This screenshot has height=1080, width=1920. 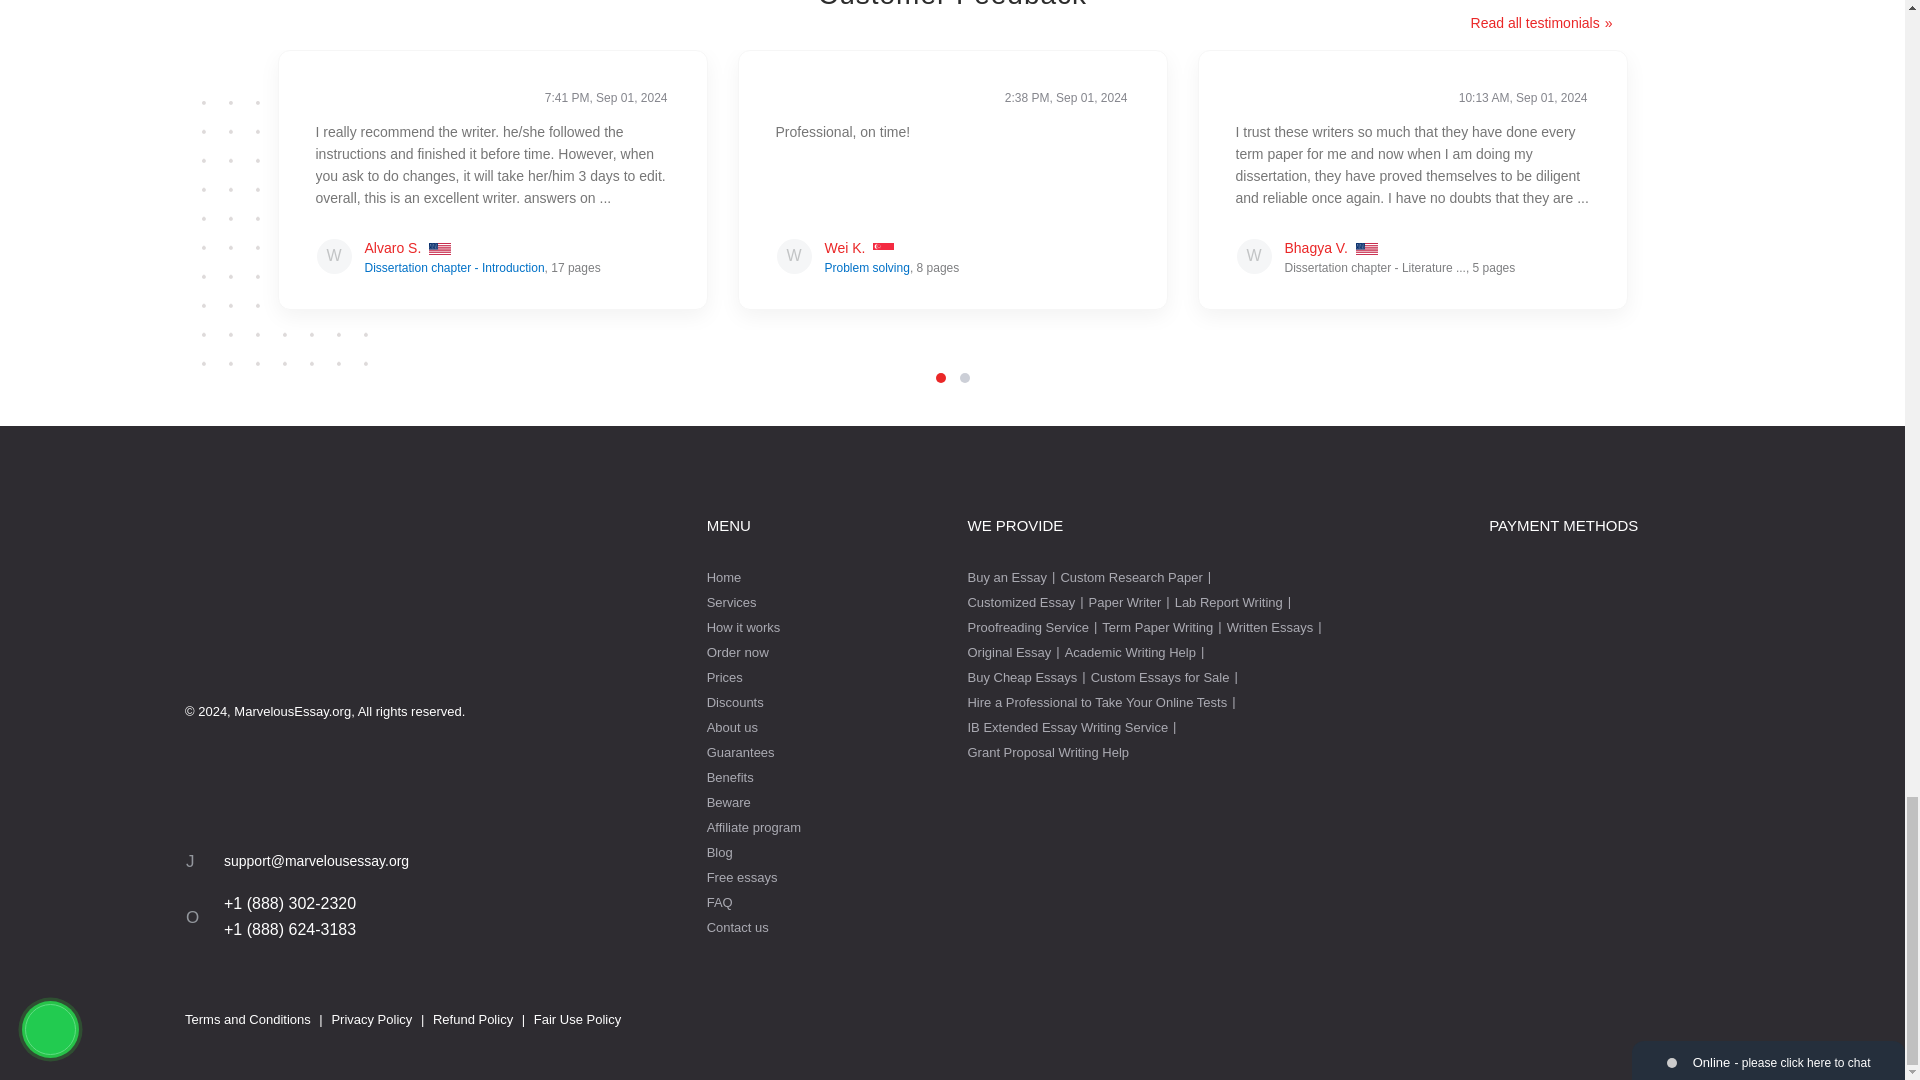 What do you see at coordinates (440, 250) in the screenshot?
I see `USA` at bounding box center [440, 250].